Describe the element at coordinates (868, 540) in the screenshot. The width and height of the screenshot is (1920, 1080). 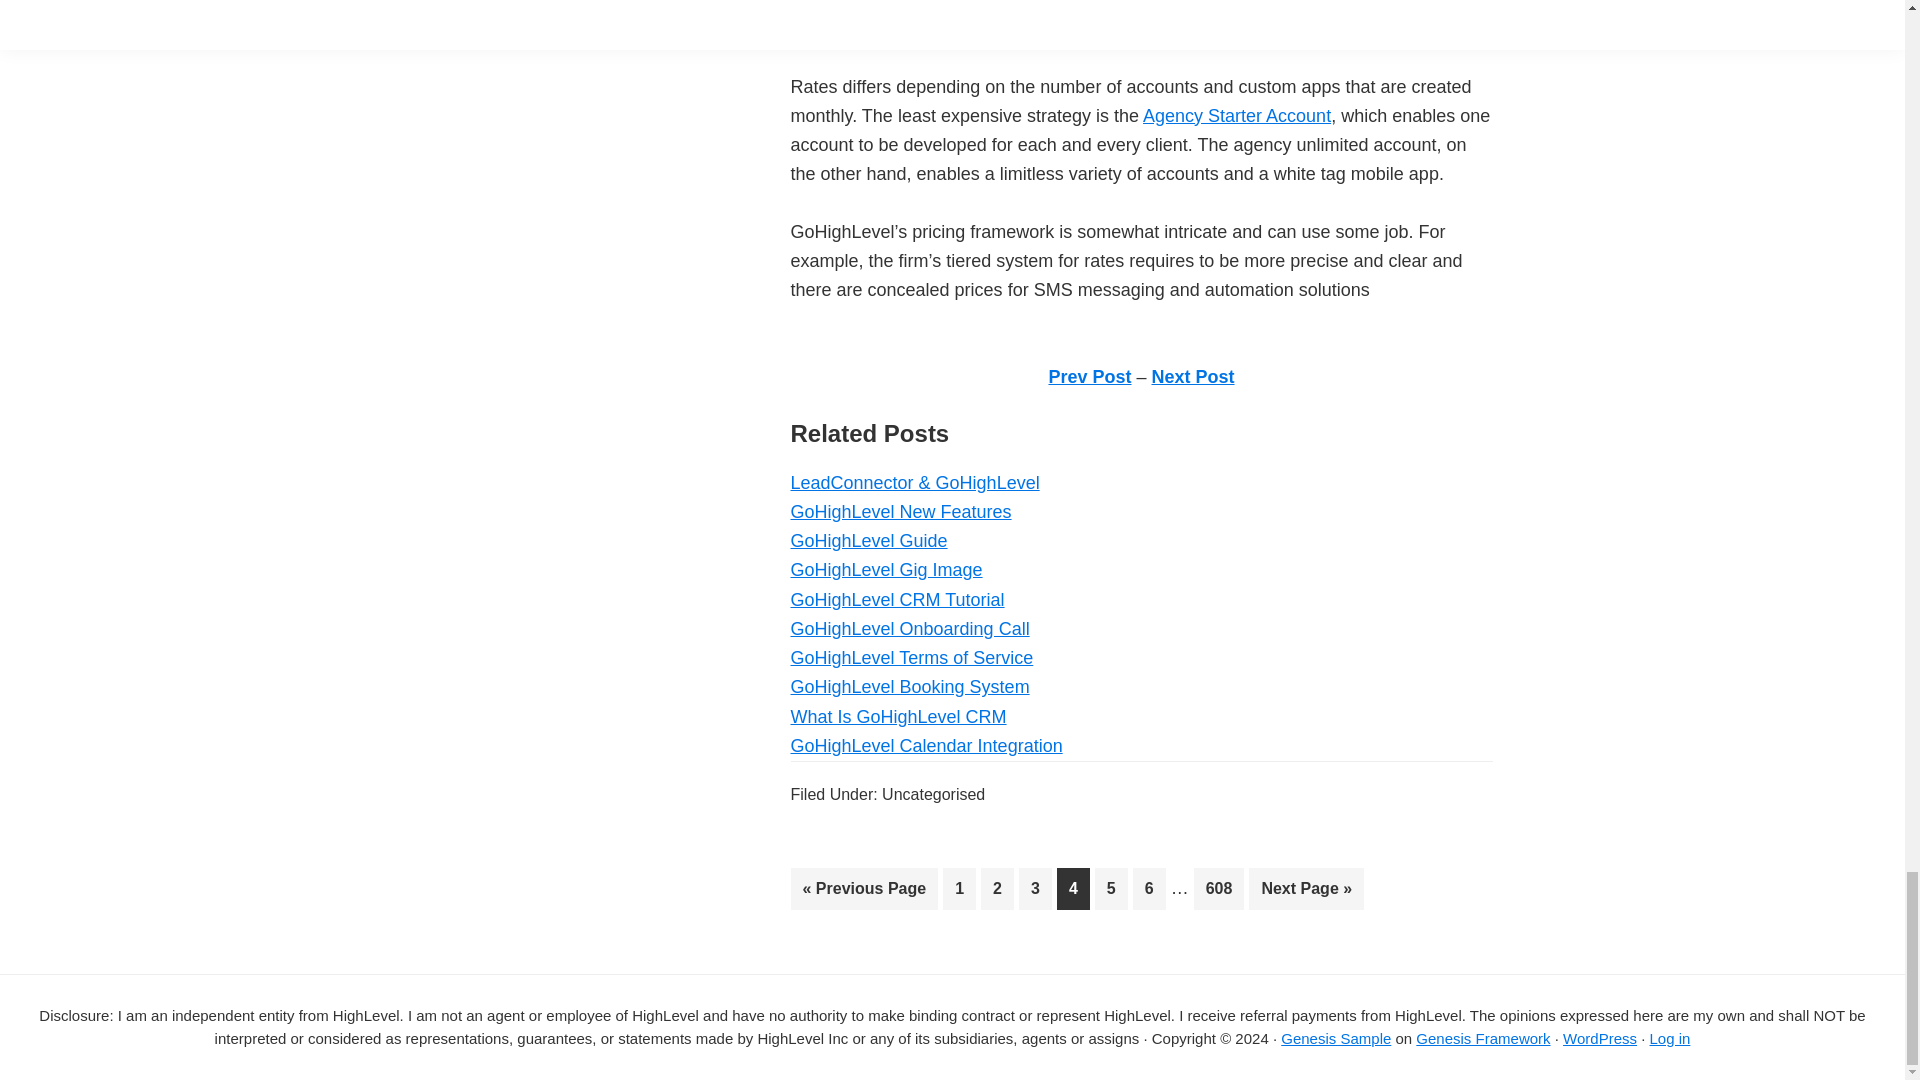
I see `GoHighLevel Guide` at that location.